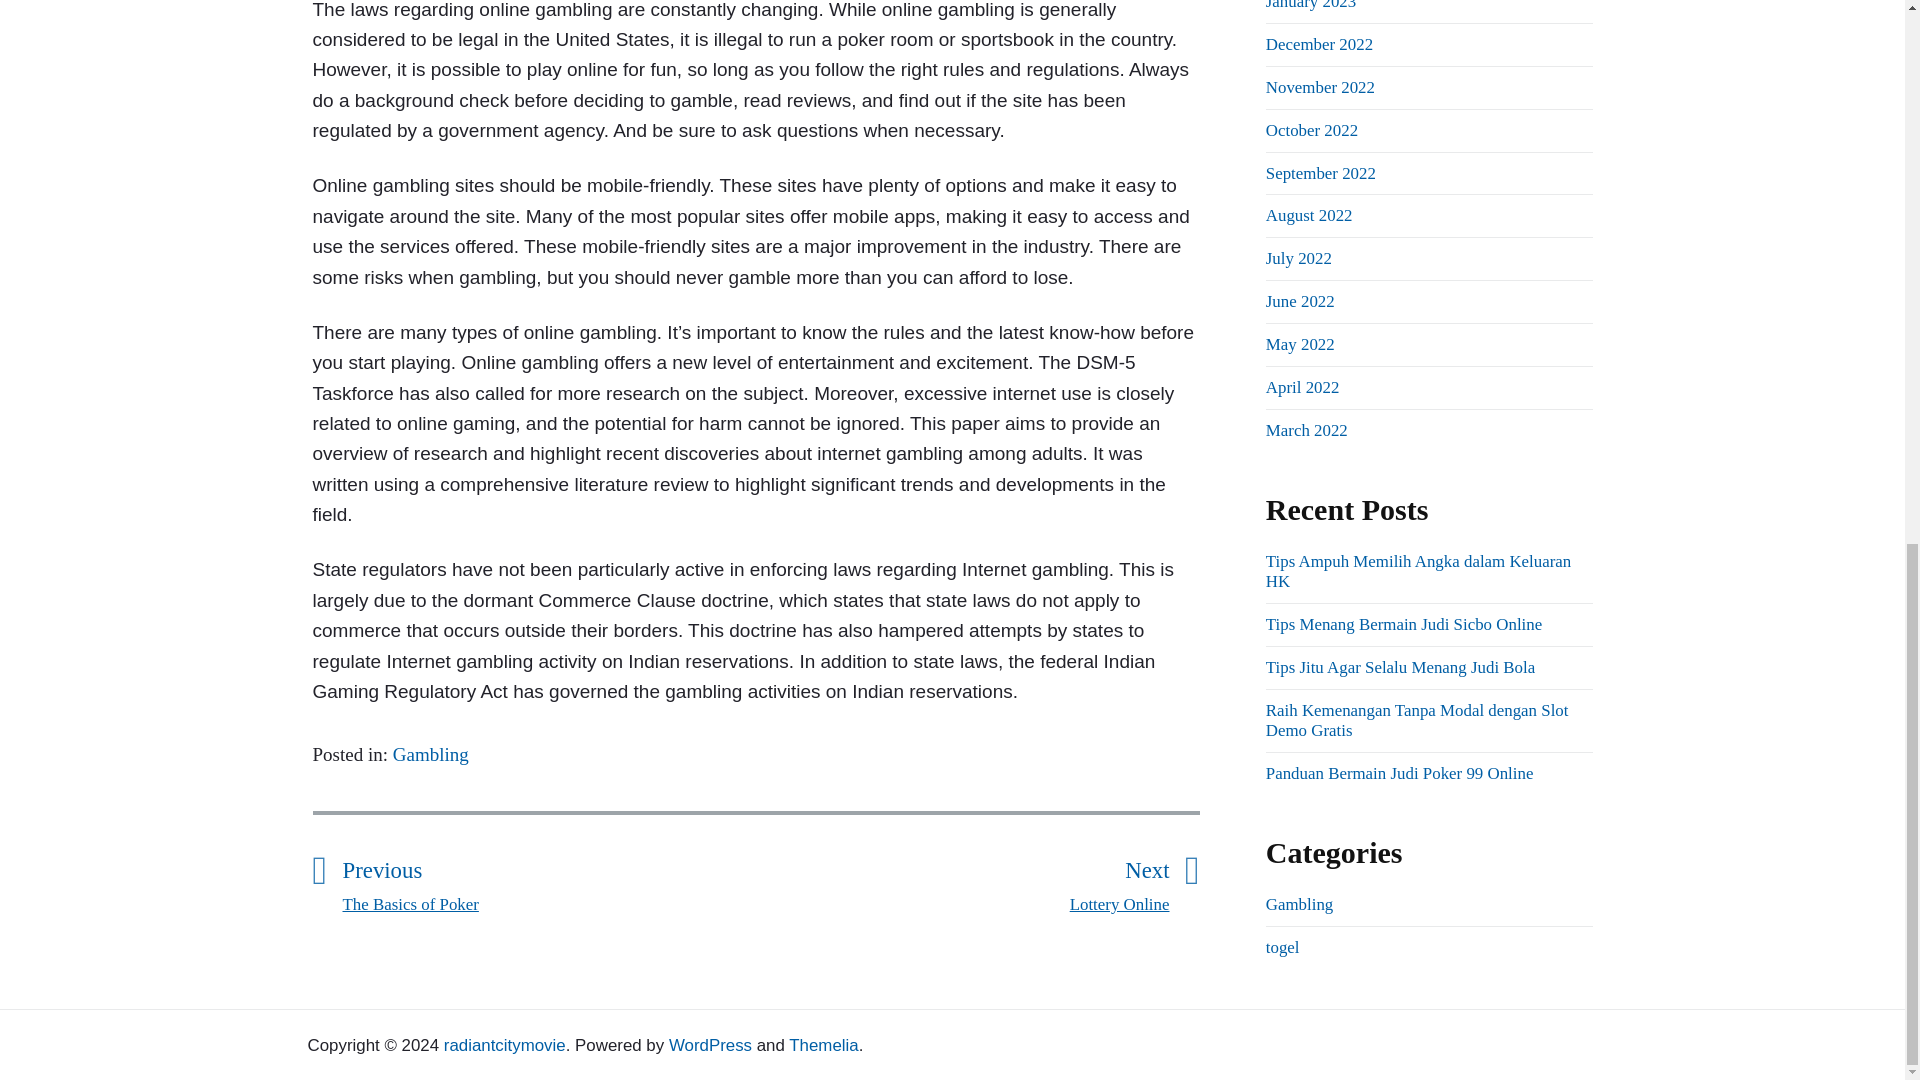  I want to click on March 2022, so click(1302, 388).